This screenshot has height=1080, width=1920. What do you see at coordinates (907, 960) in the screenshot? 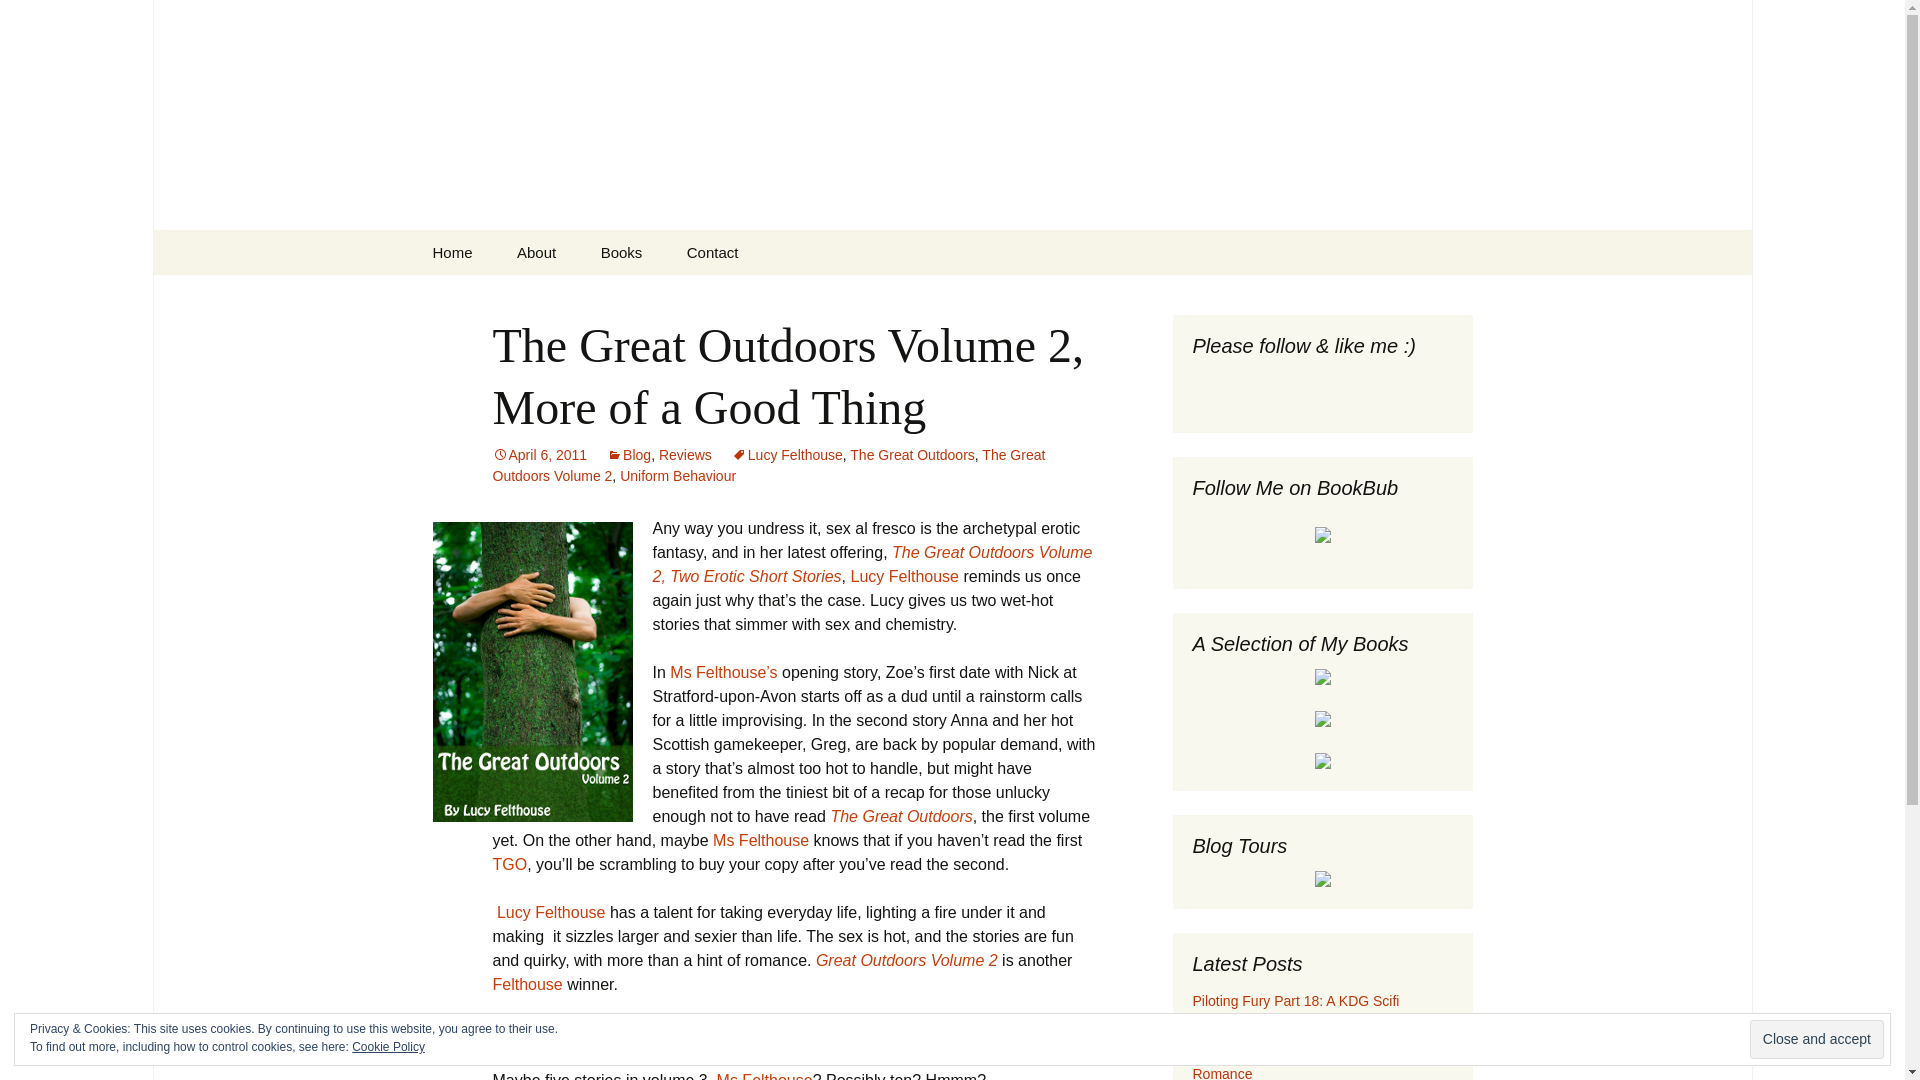
I see `Great Outdoors Volume 2` at bounding box center [907, 960].